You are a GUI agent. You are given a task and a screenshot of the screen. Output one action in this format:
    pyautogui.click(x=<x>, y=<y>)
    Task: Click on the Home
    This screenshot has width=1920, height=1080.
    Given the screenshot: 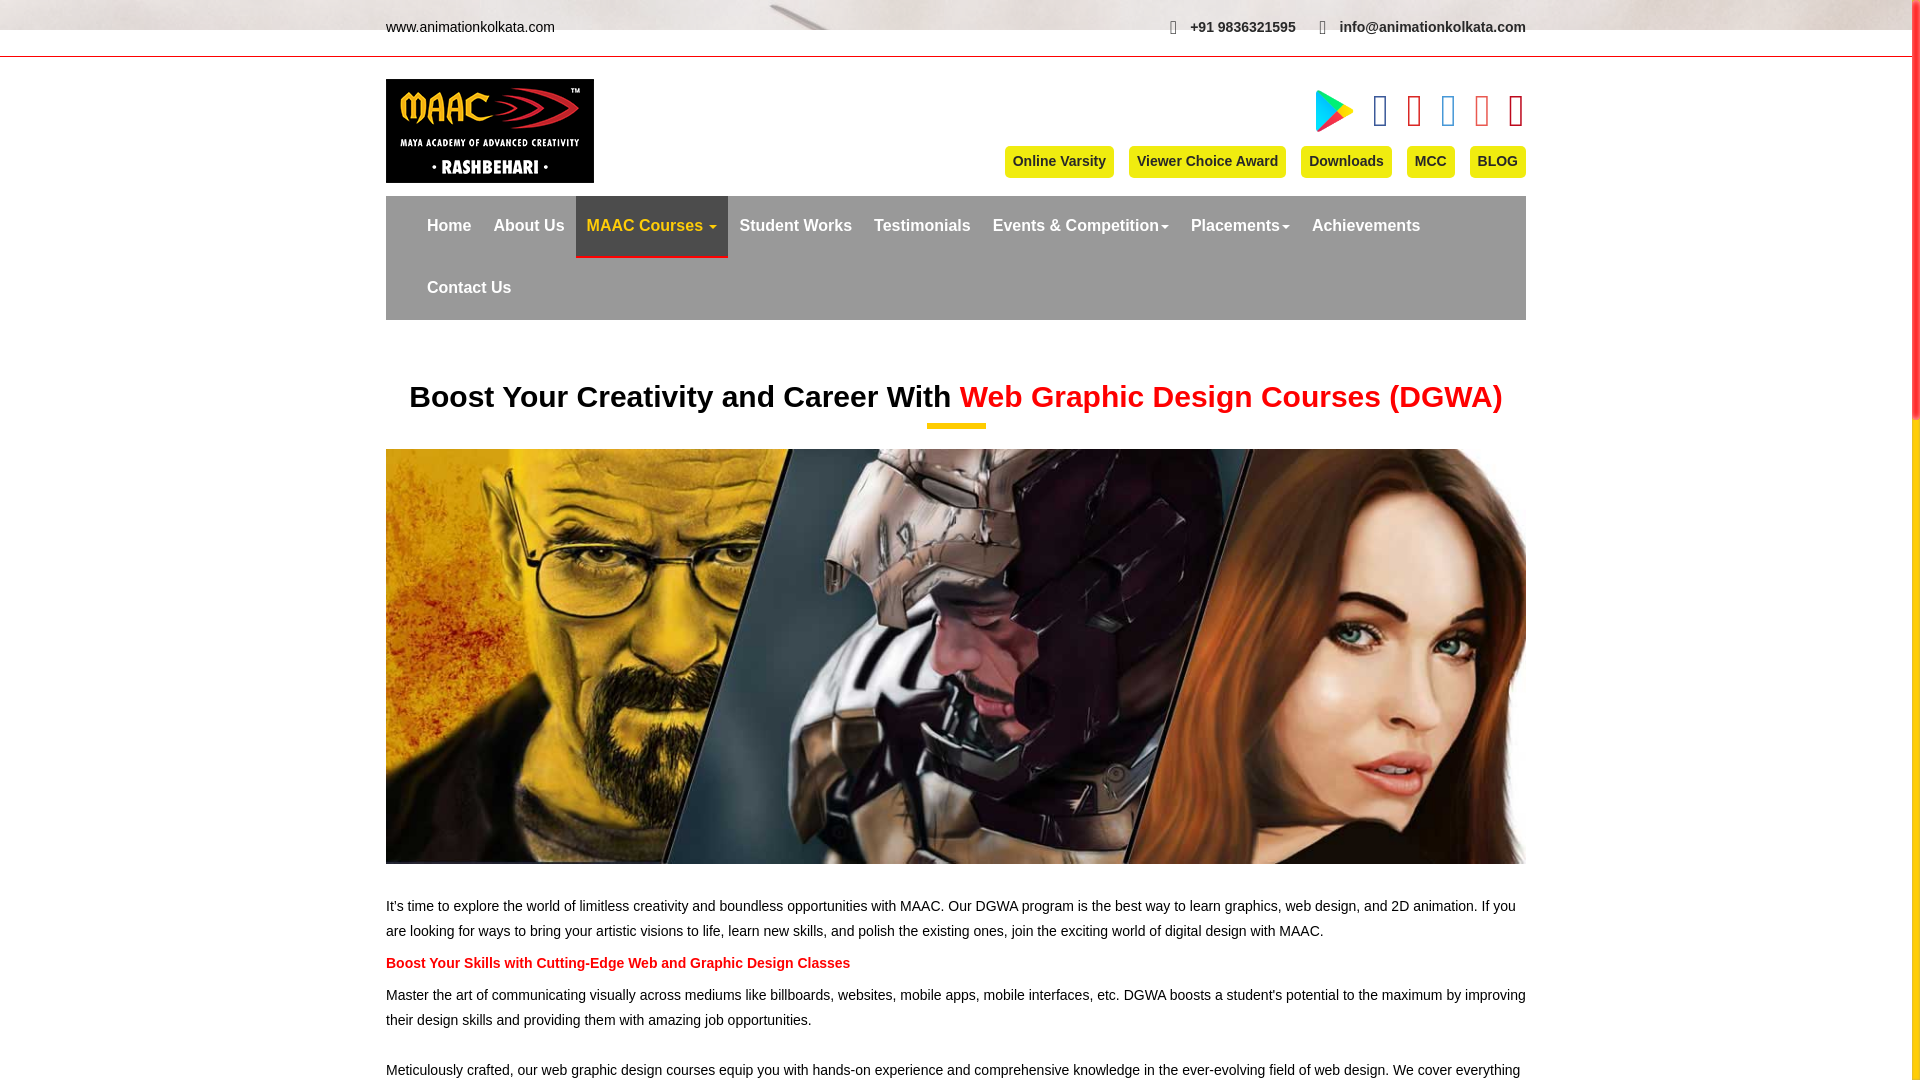 What is the action you would take?
    pyautogui.click(x=448, y=226)
    